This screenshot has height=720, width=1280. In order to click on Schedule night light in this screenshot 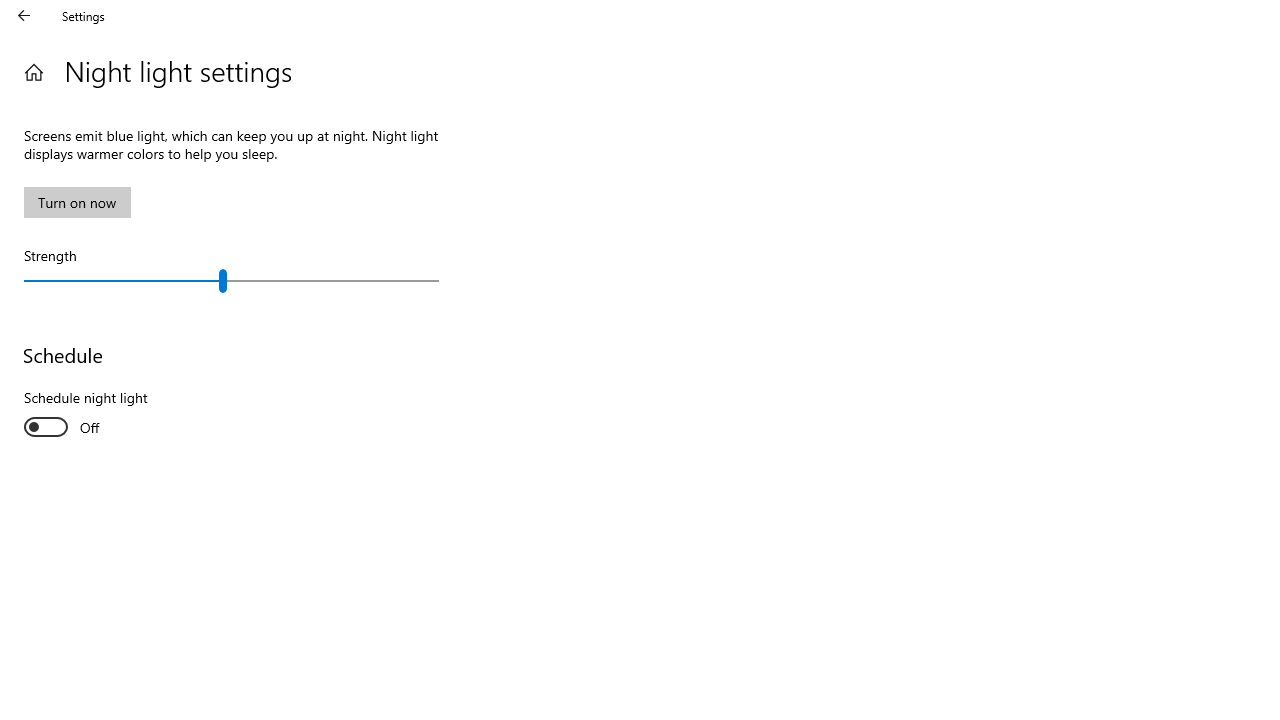, I will do `click(98, 415)`.